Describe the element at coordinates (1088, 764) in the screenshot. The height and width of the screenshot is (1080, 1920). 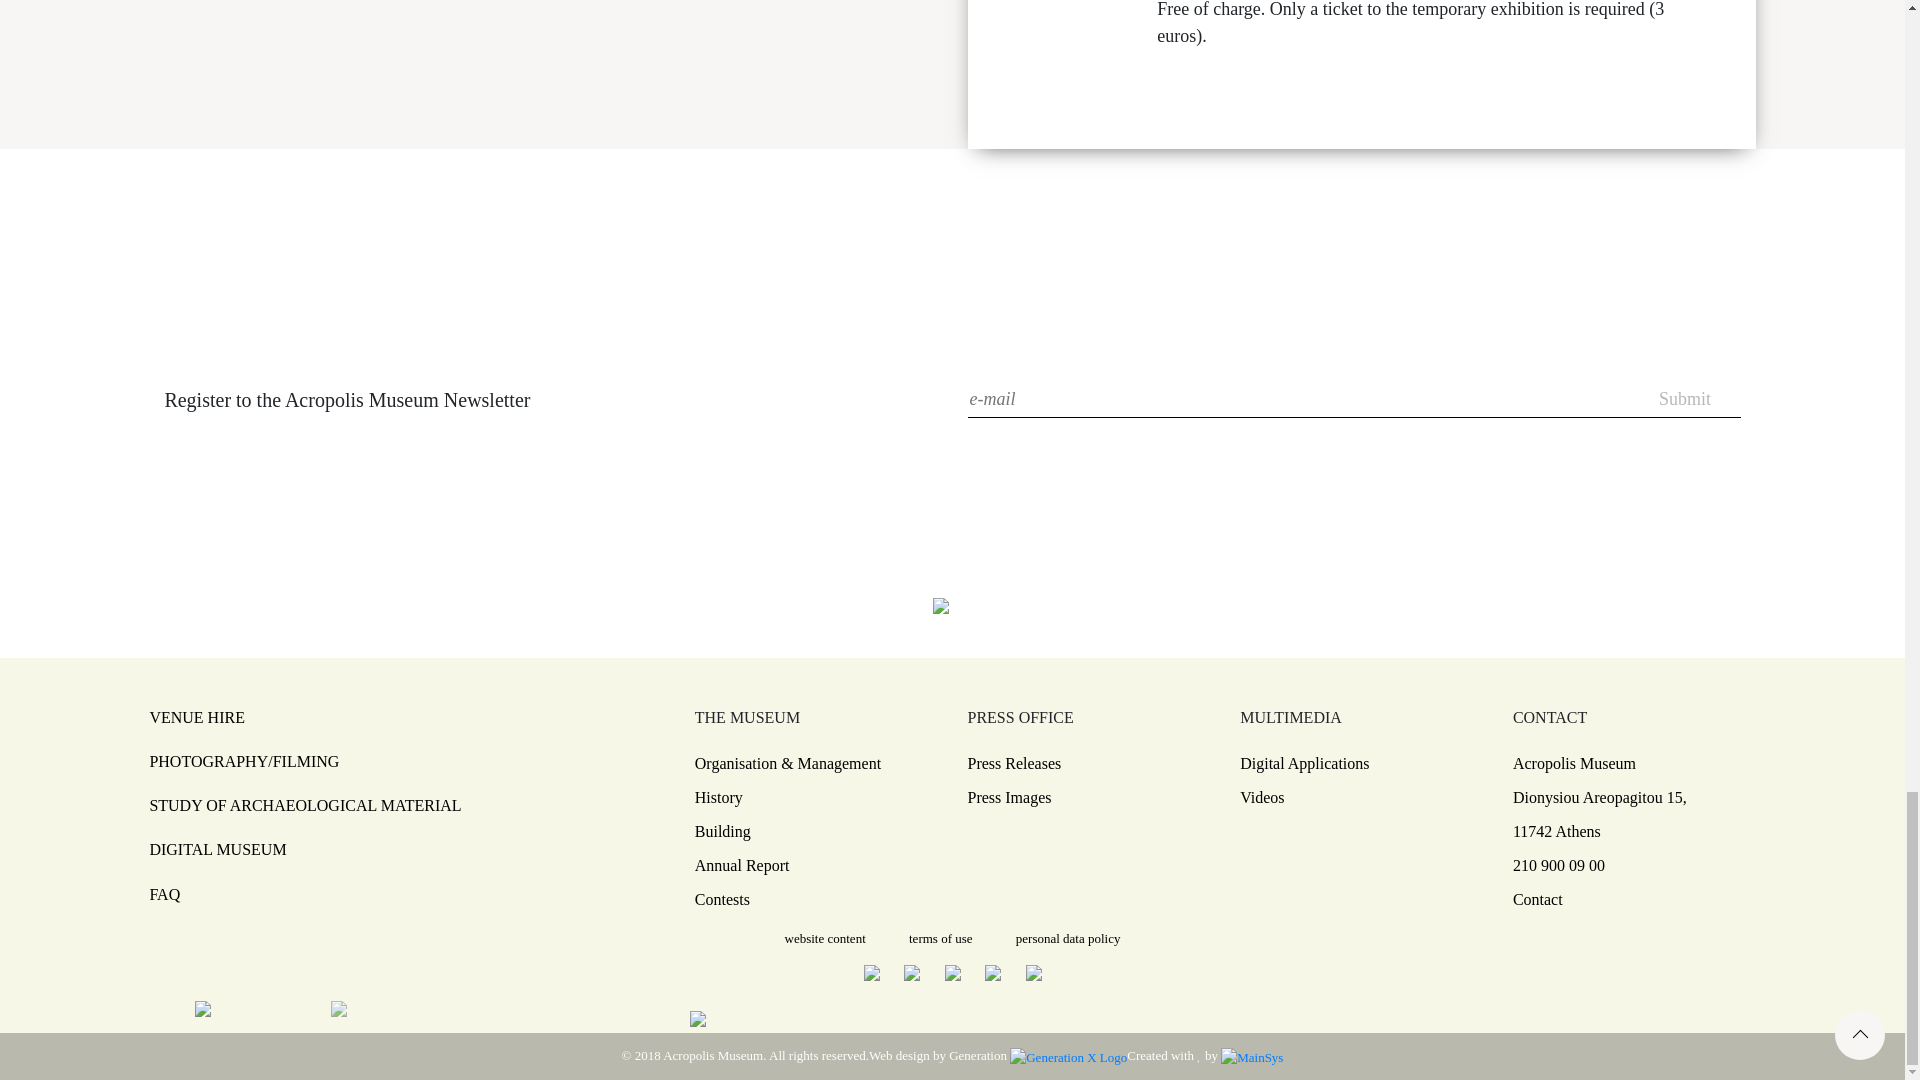
I see `Press Releases` at that location.